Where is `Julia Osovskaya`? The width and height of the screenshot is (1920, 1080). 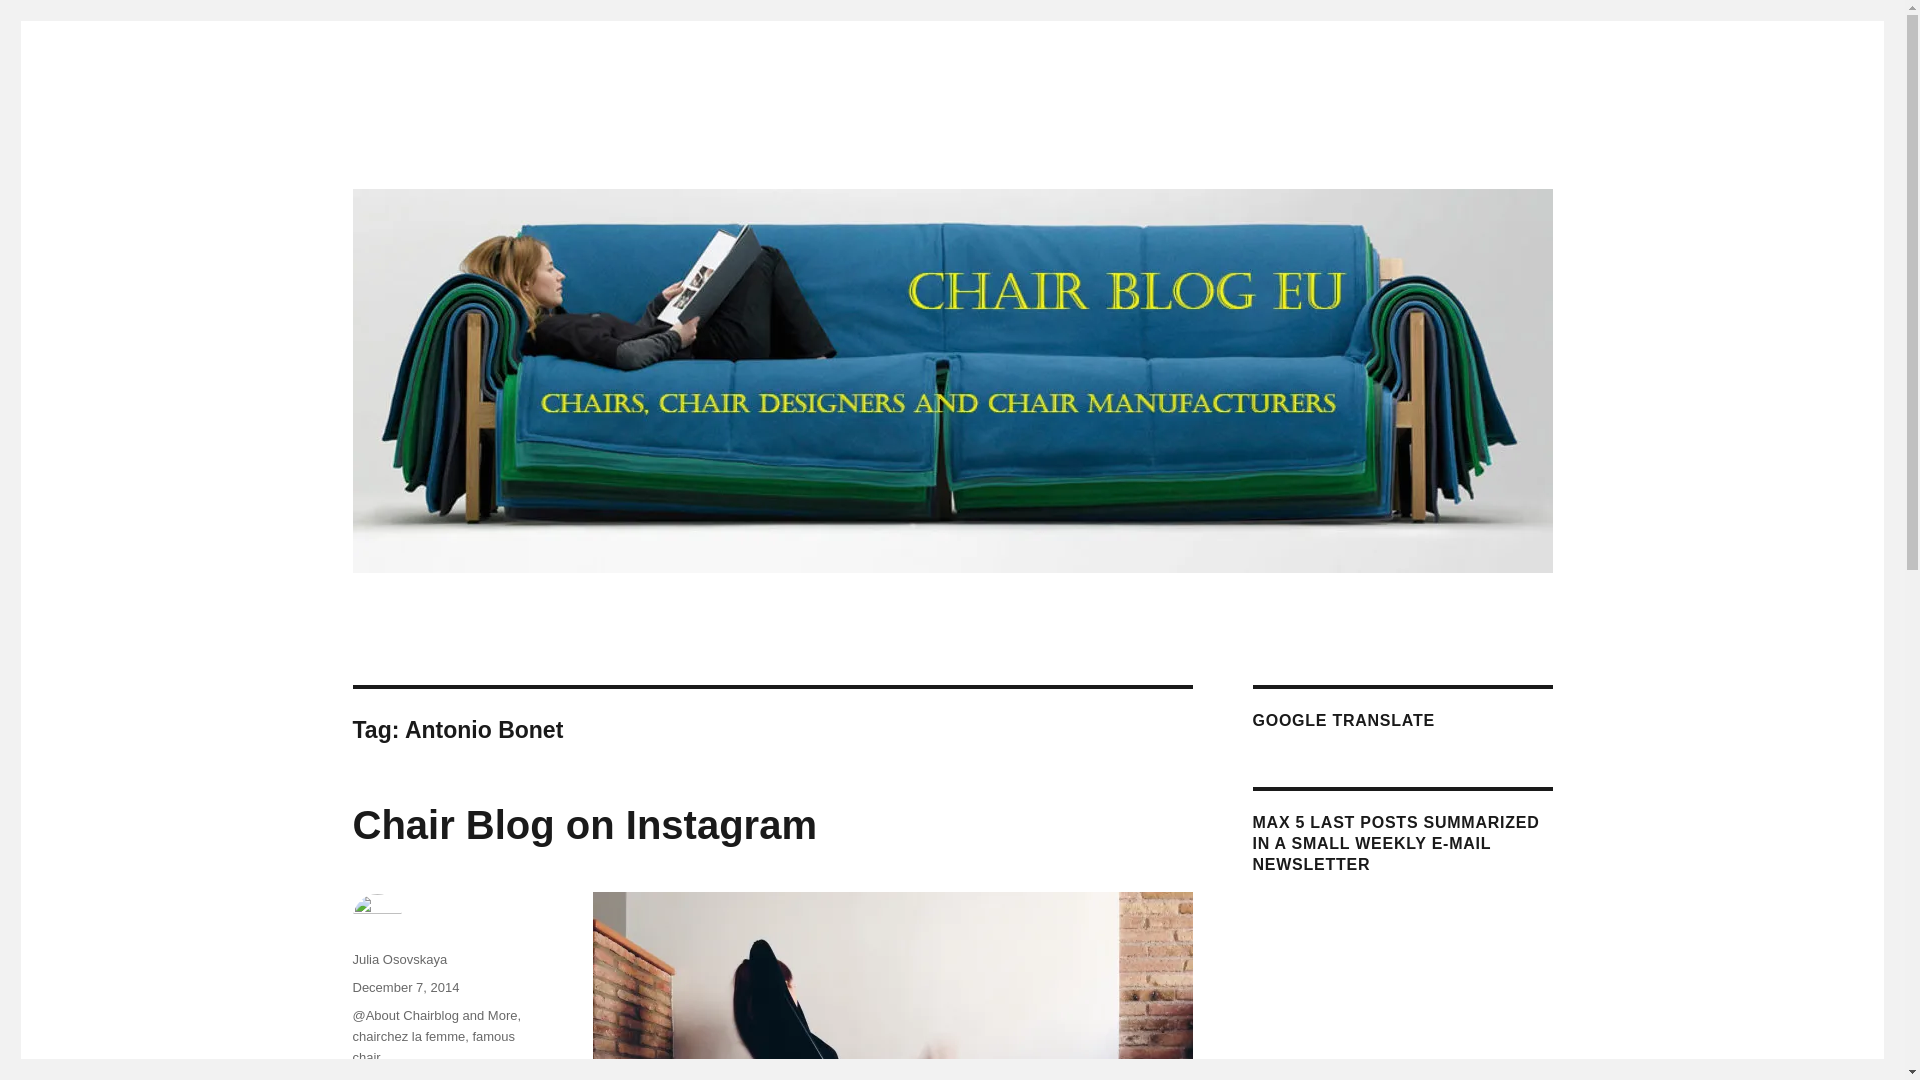 Julia Osovskaya is located at coordinates (399, 958).